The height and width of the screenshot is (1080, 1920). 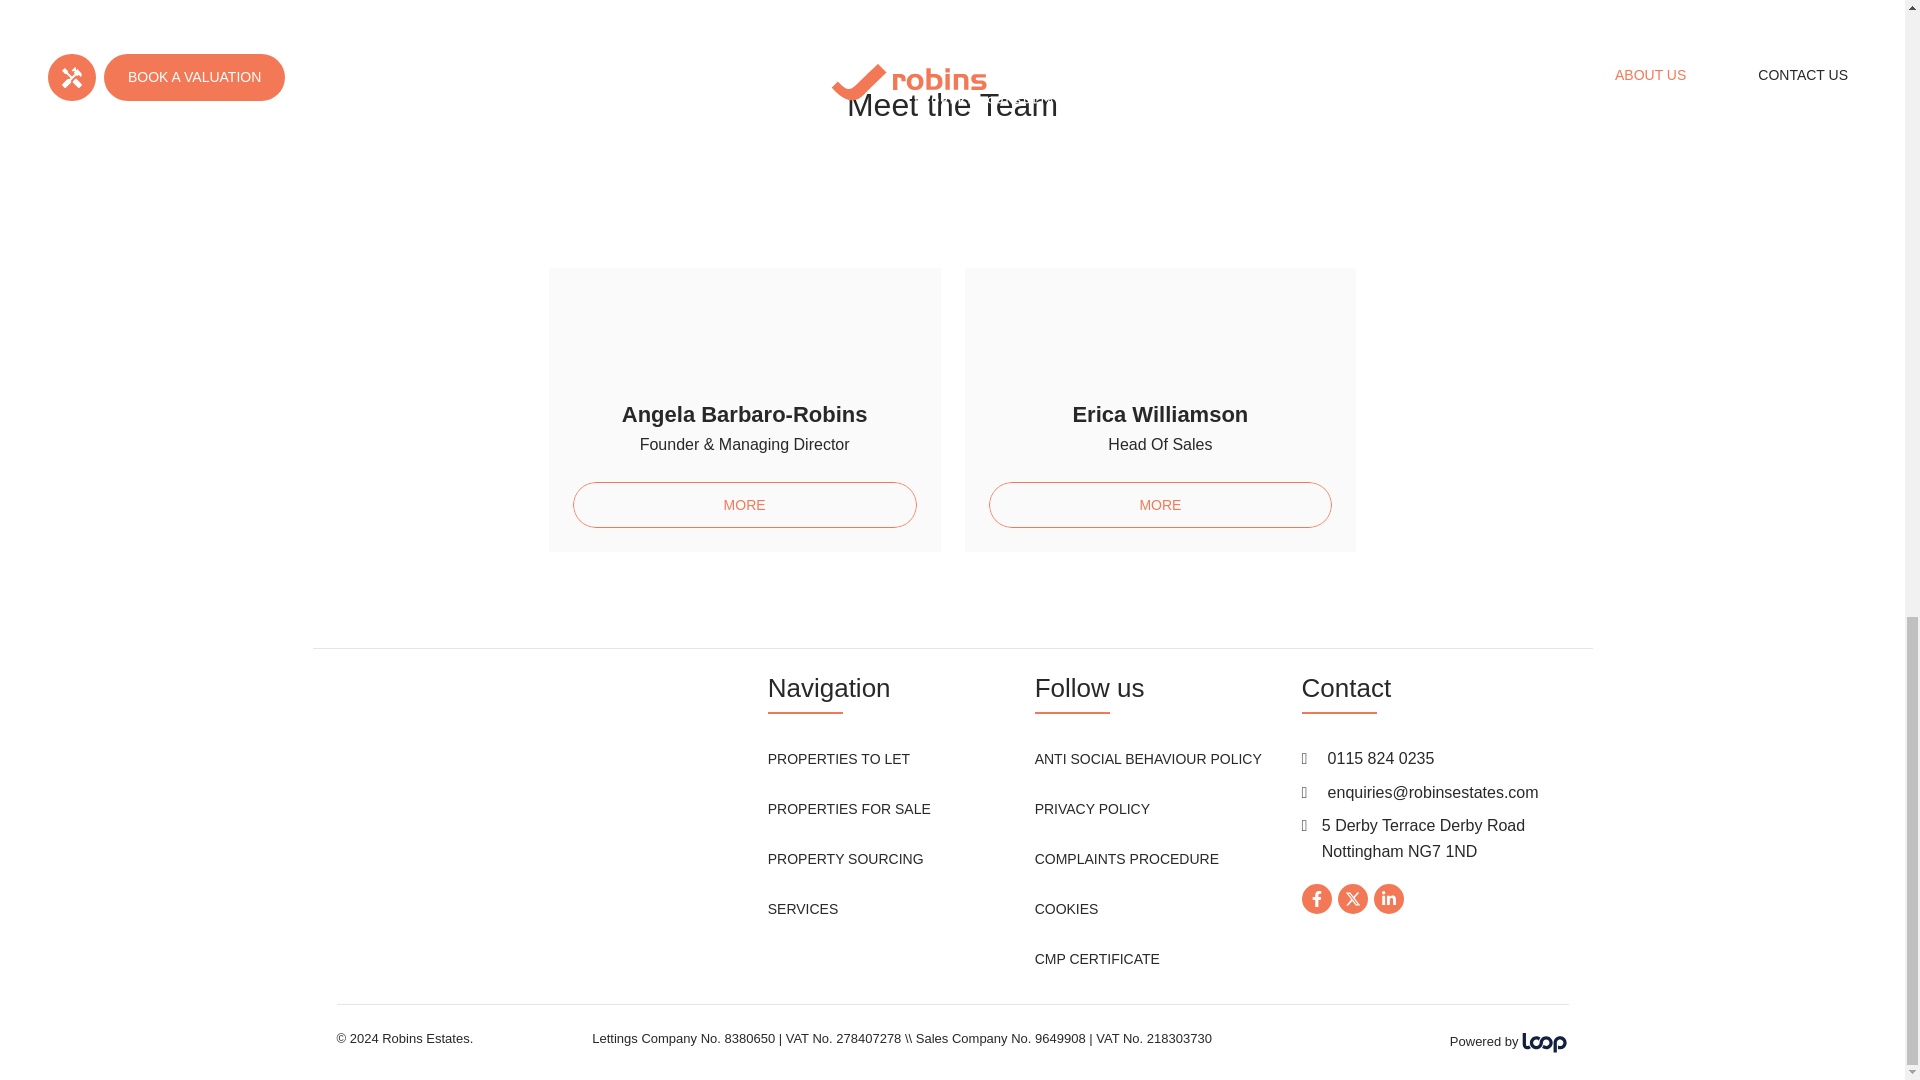 I want to click on 0115 824 0235, so click(x=1381, y=759).